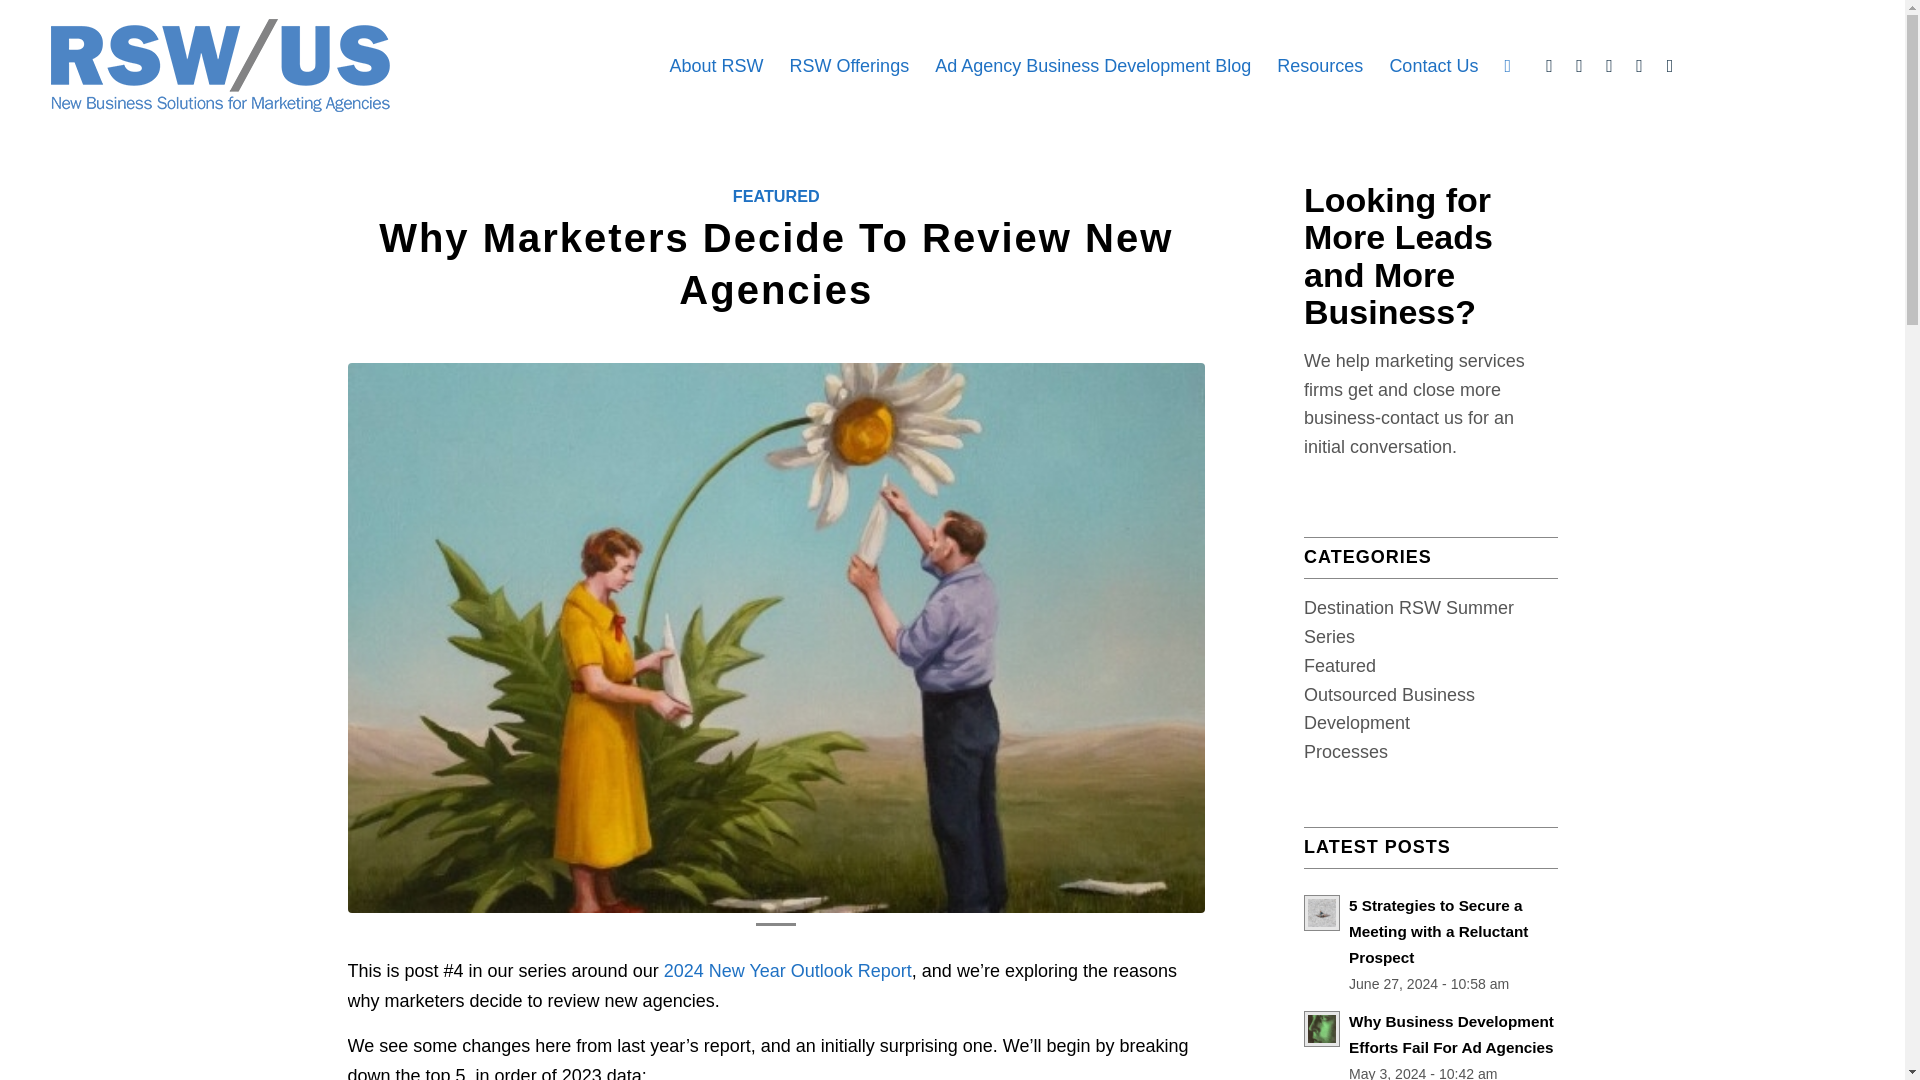 The image size is (1920, 1080). What do you see at coordinates (219, 66) in the screenshot?
I see `Updated RSW logo-2021` at bounding box center [219, 66].